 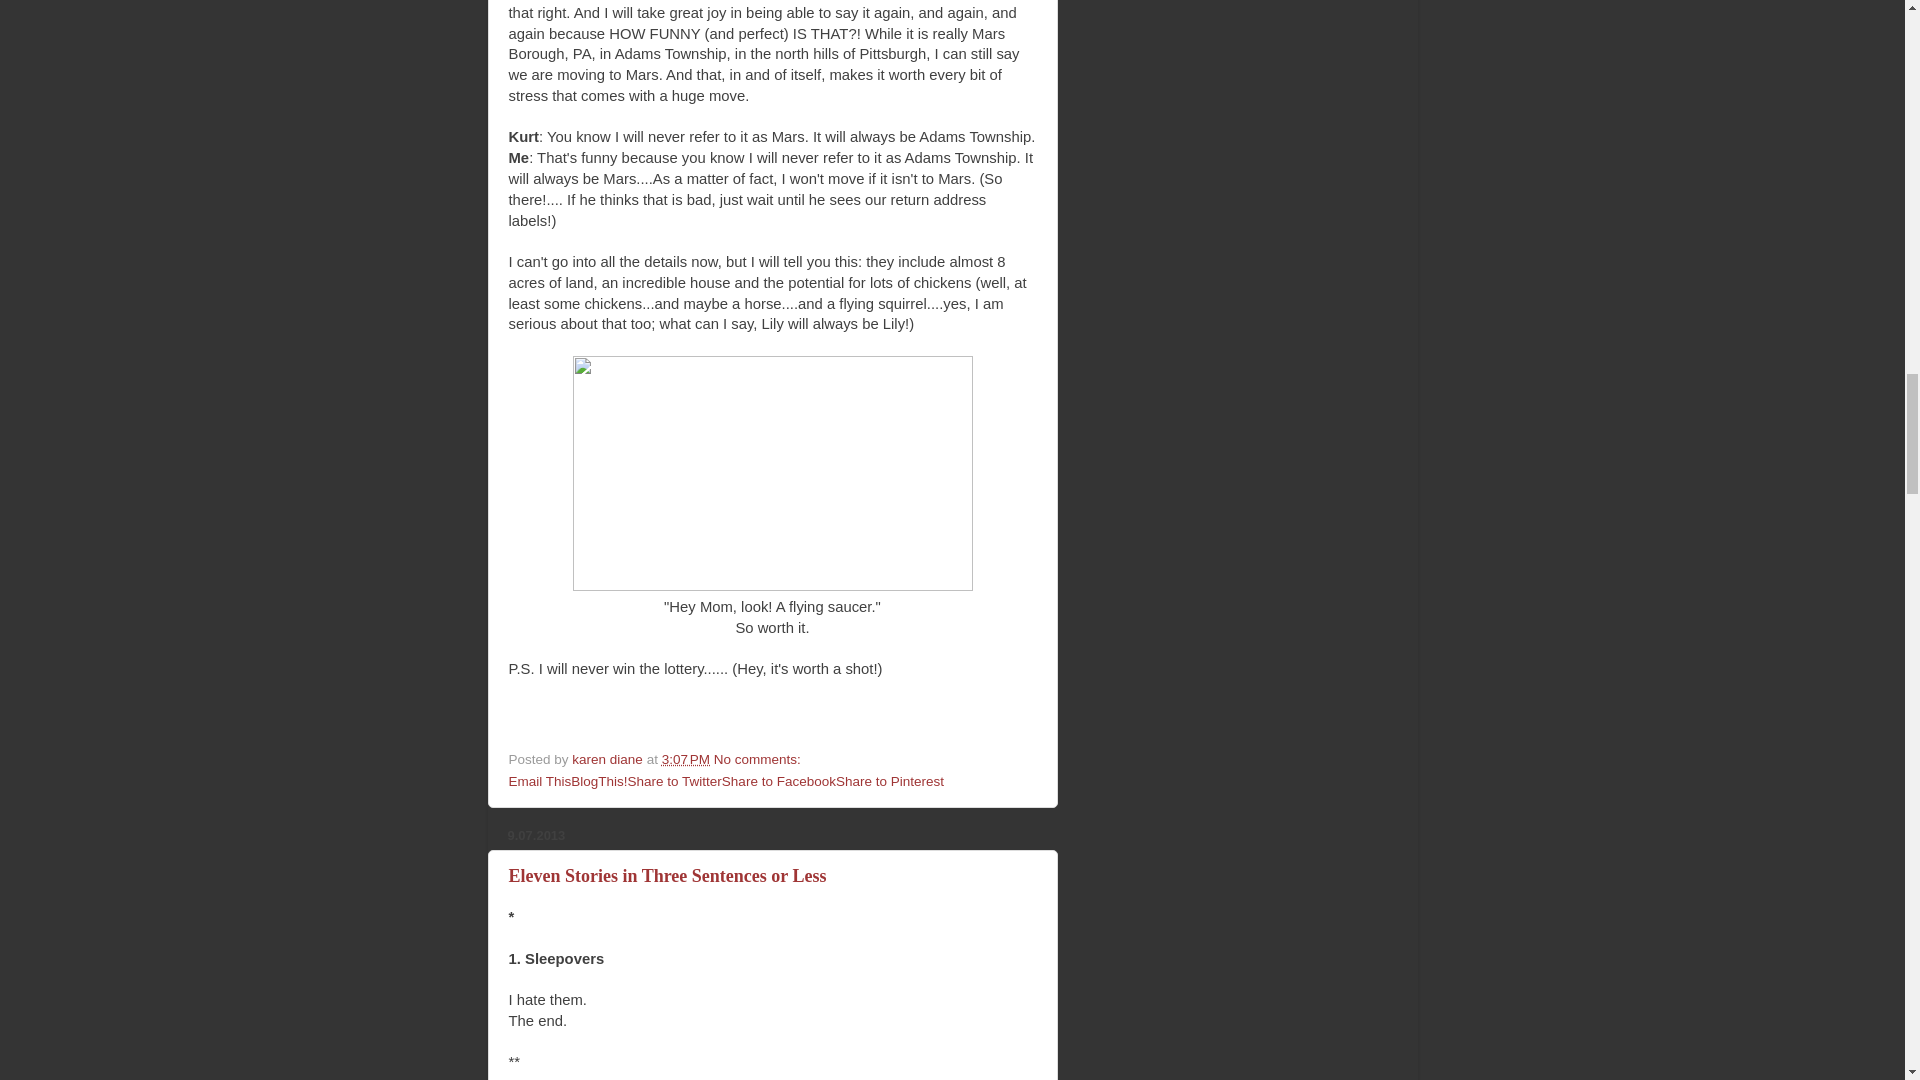 I want to click on Email This, so click(x=539, y=782).